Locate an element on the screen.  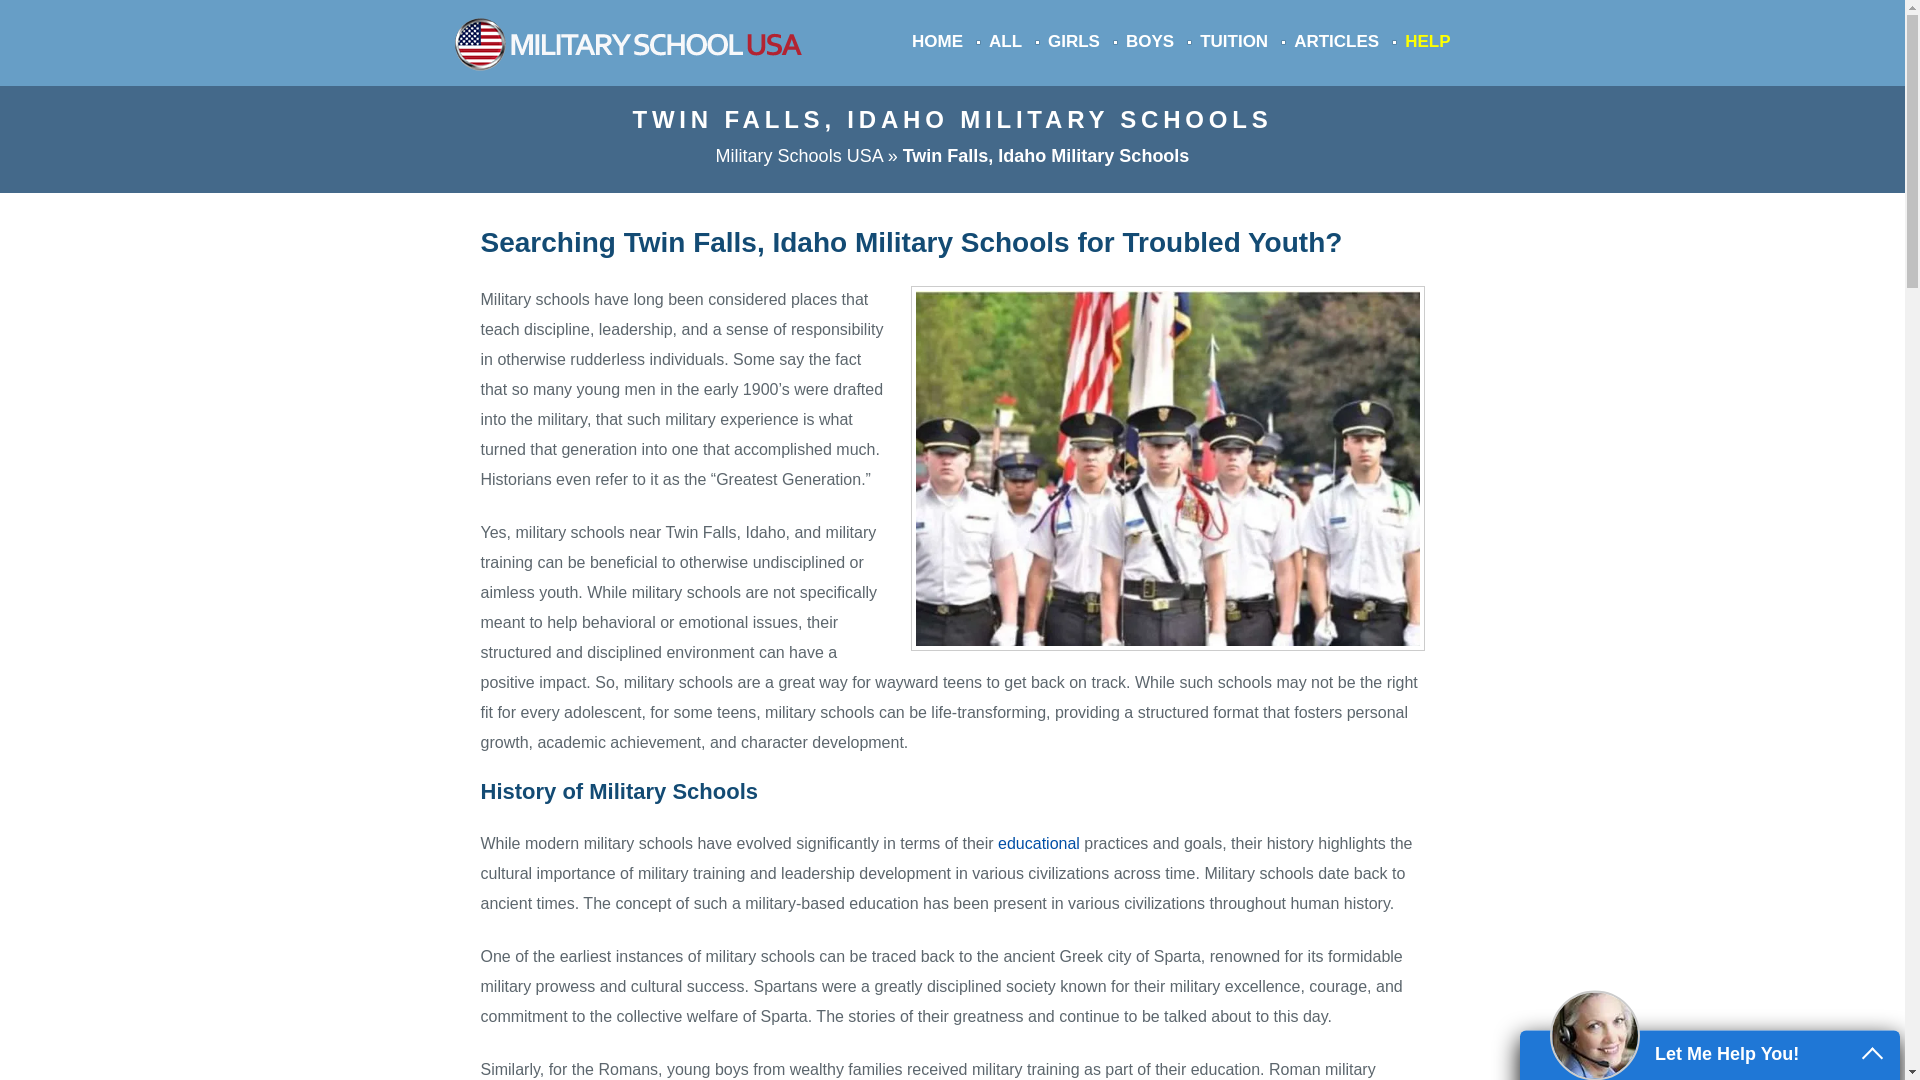
BOYS is located at coordinates (1149, 41).